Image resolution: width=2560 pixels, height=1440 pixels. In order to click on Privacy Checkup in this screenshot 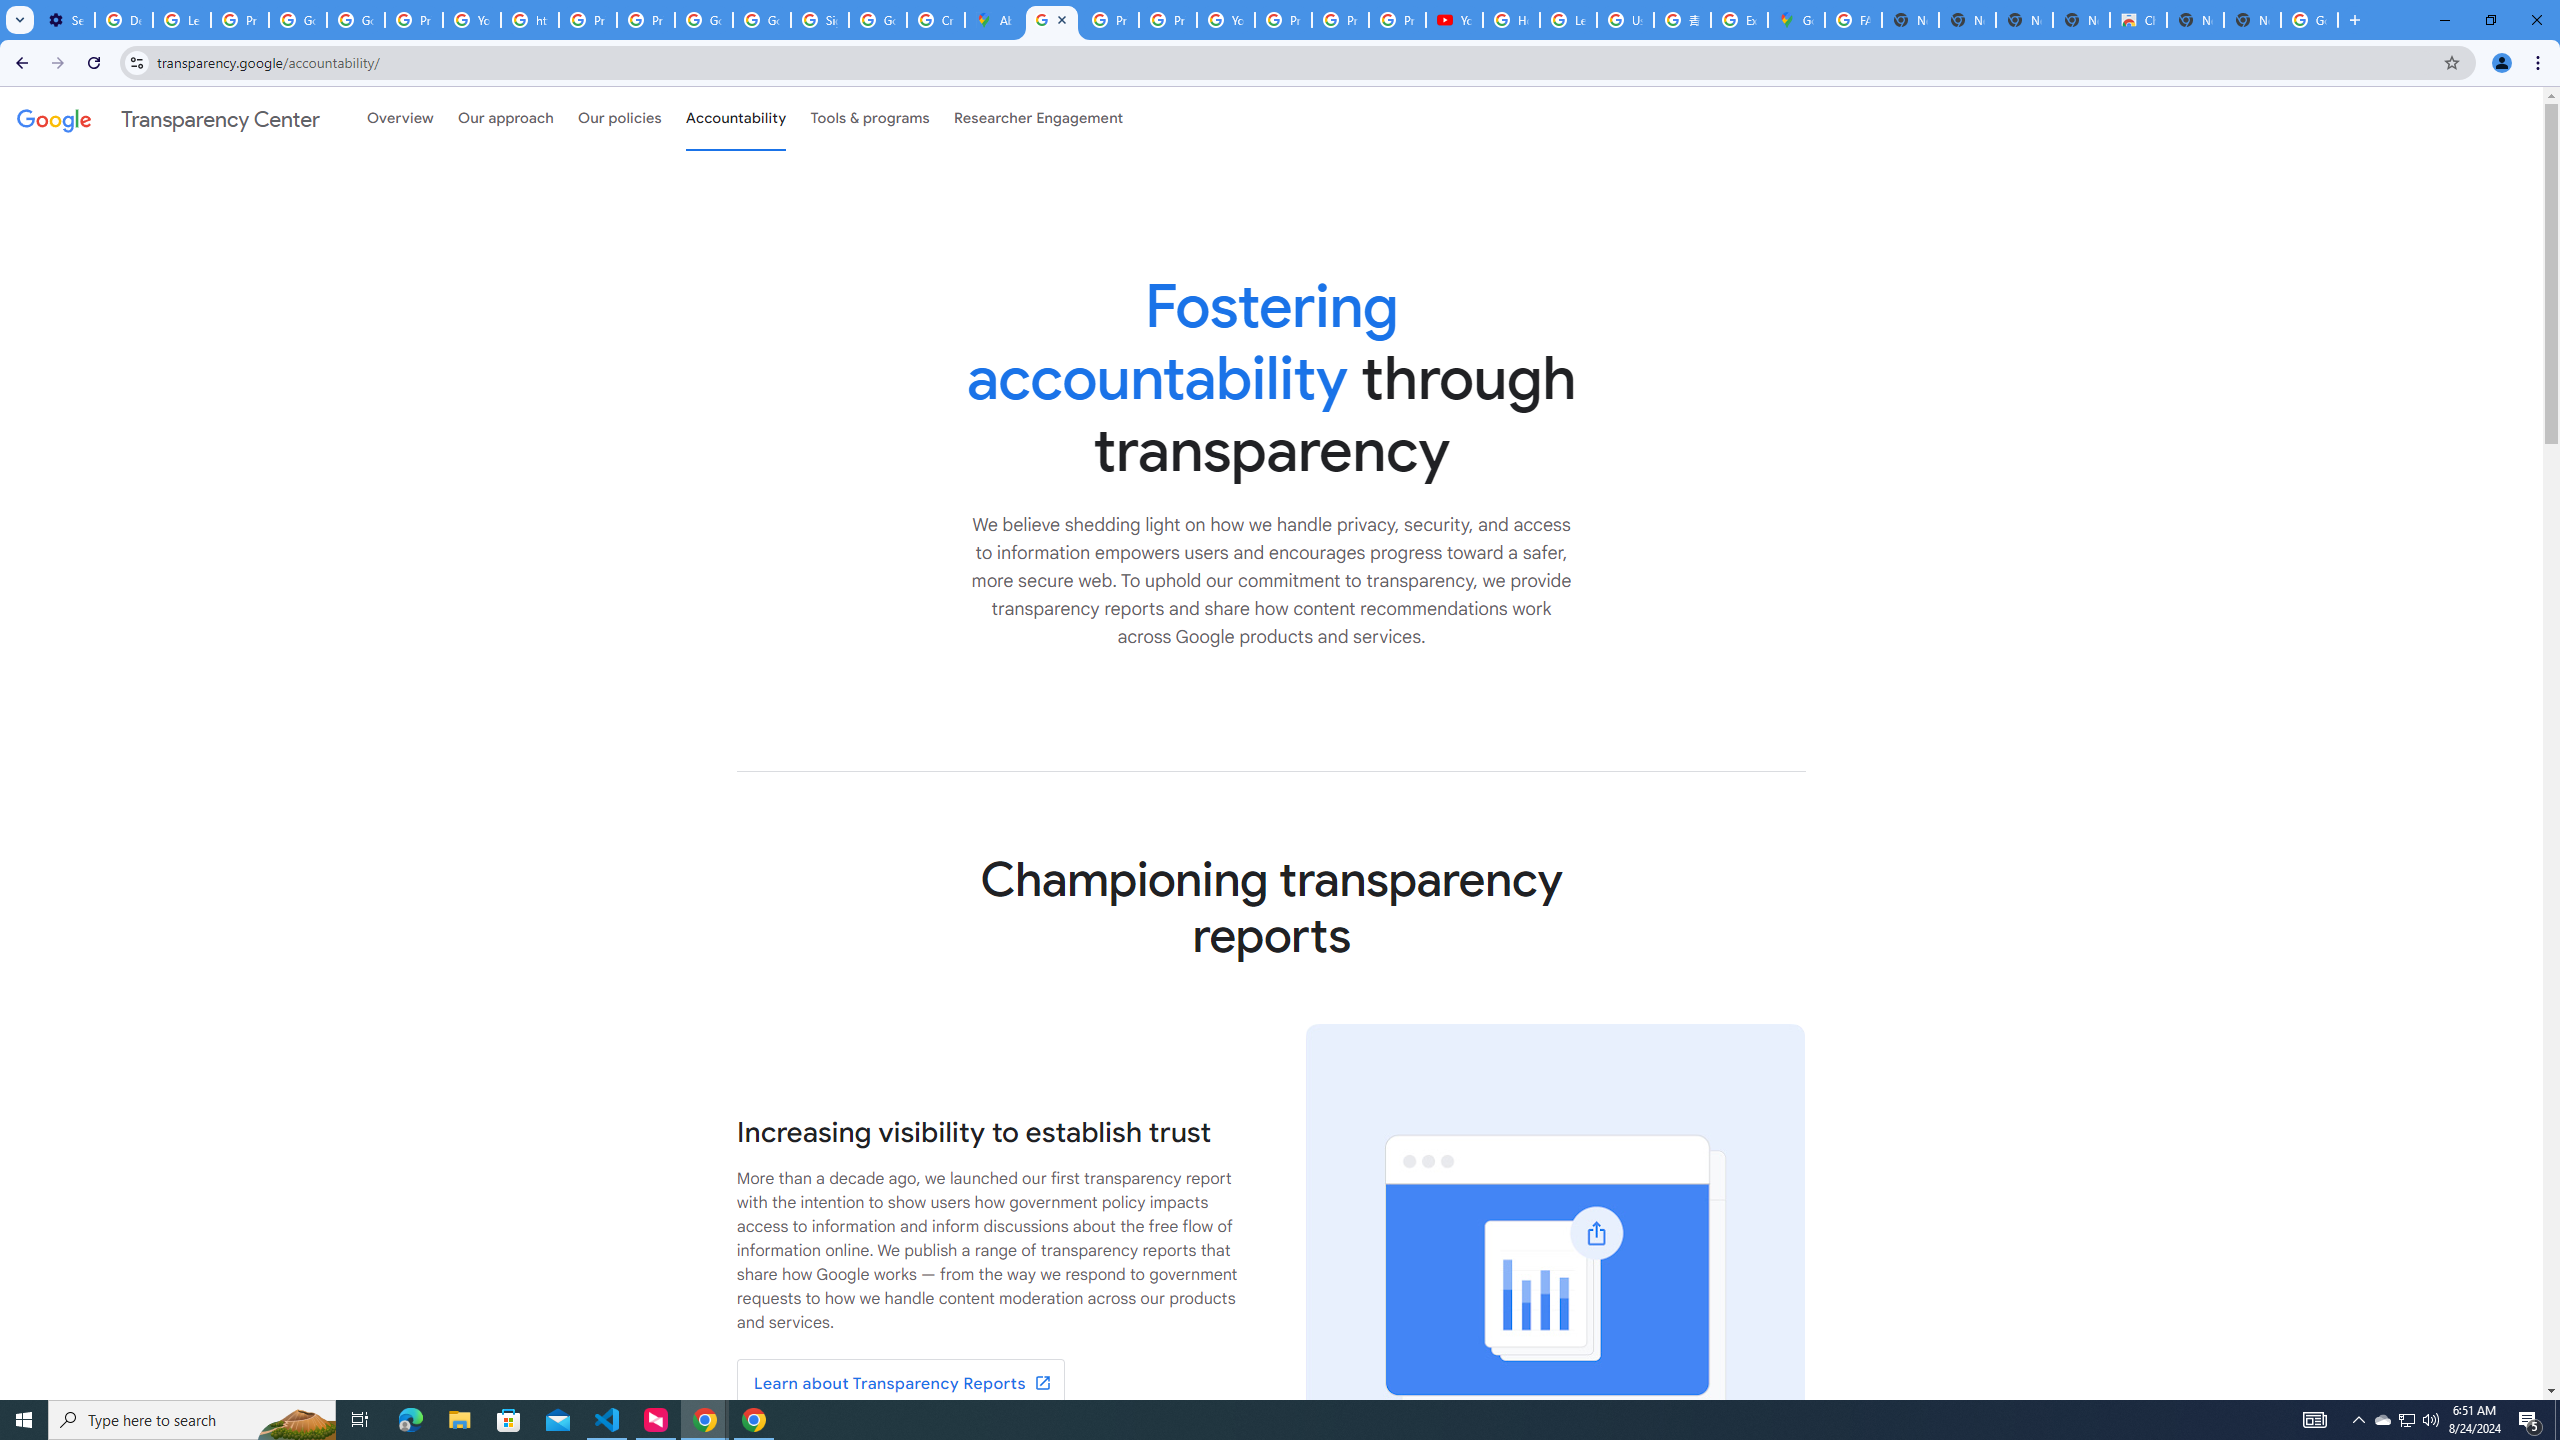, I will do `click(1398, 20)`.